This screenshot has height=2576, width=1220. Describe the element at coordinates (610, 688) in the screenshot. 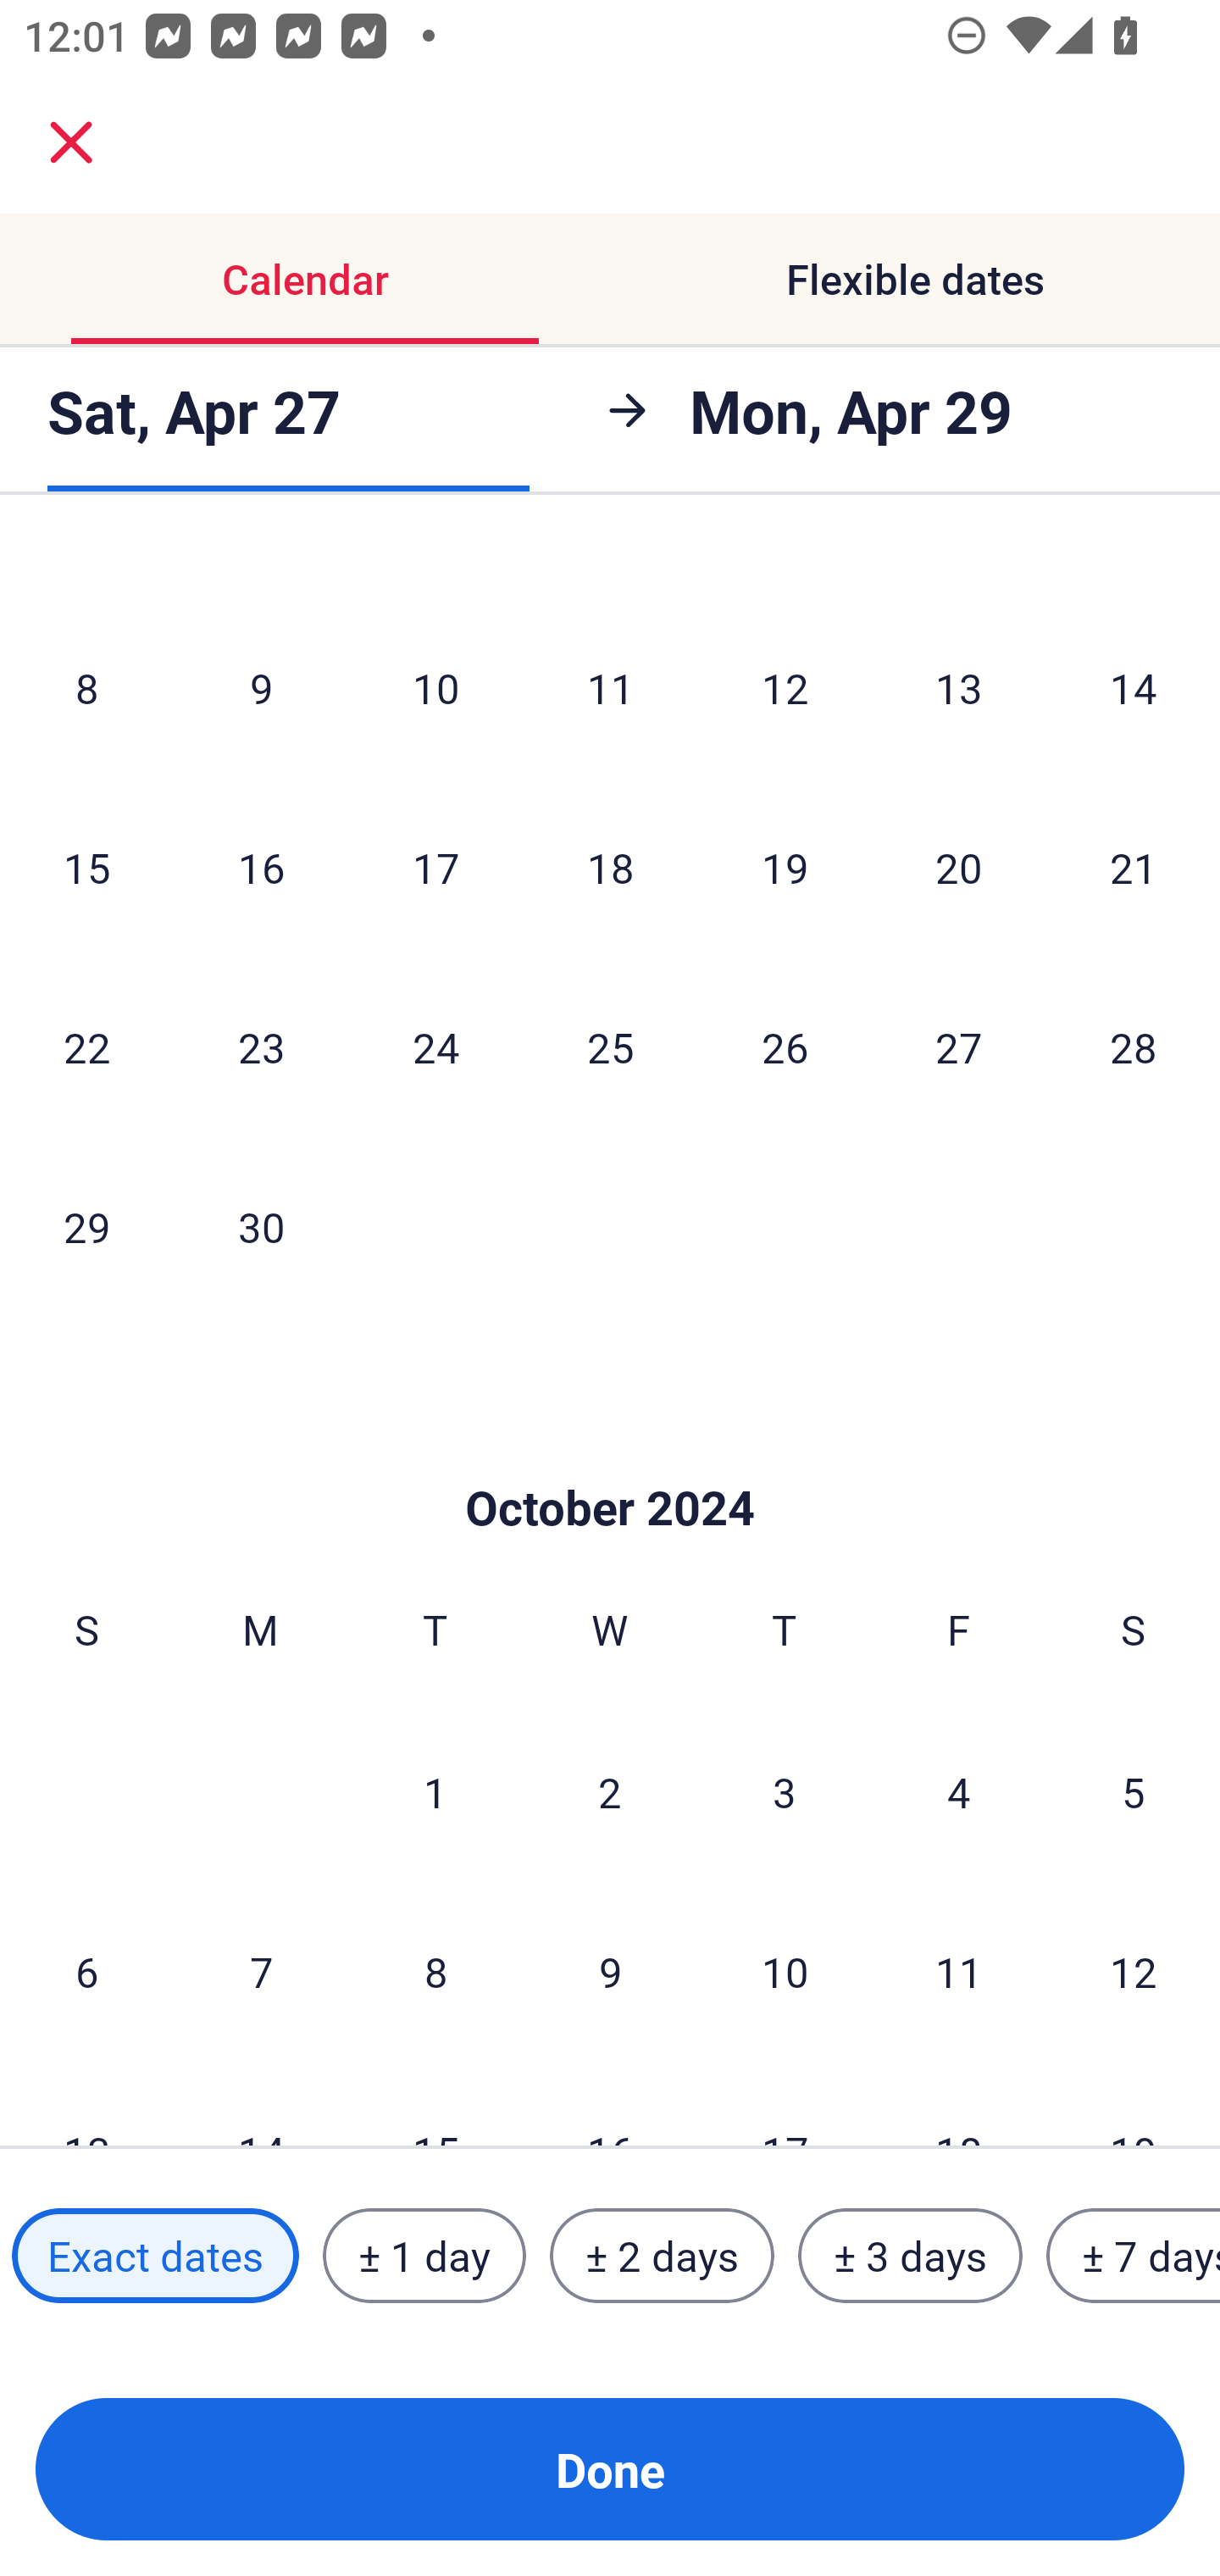

I see `11 Wednesday, September 11, 2024` at that location.